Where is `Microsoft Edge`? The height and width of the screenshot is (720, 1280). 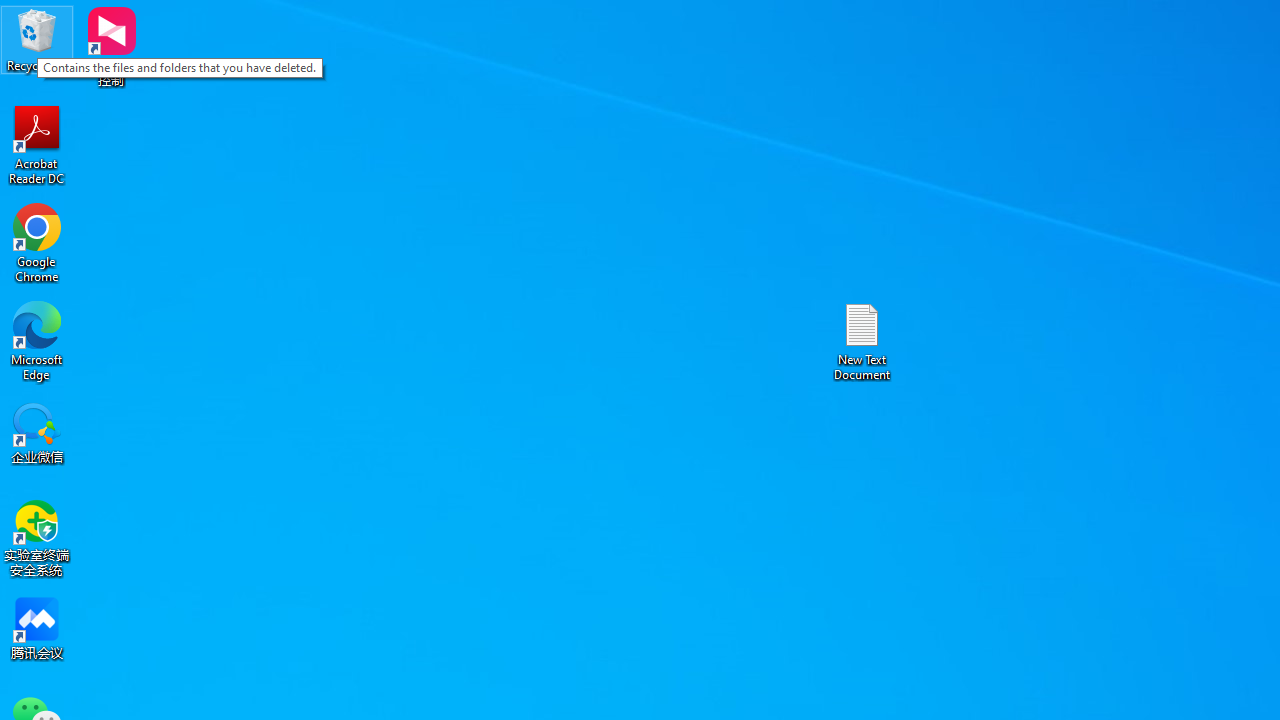
Microsoft Edge is located at coordinates (37, 340).